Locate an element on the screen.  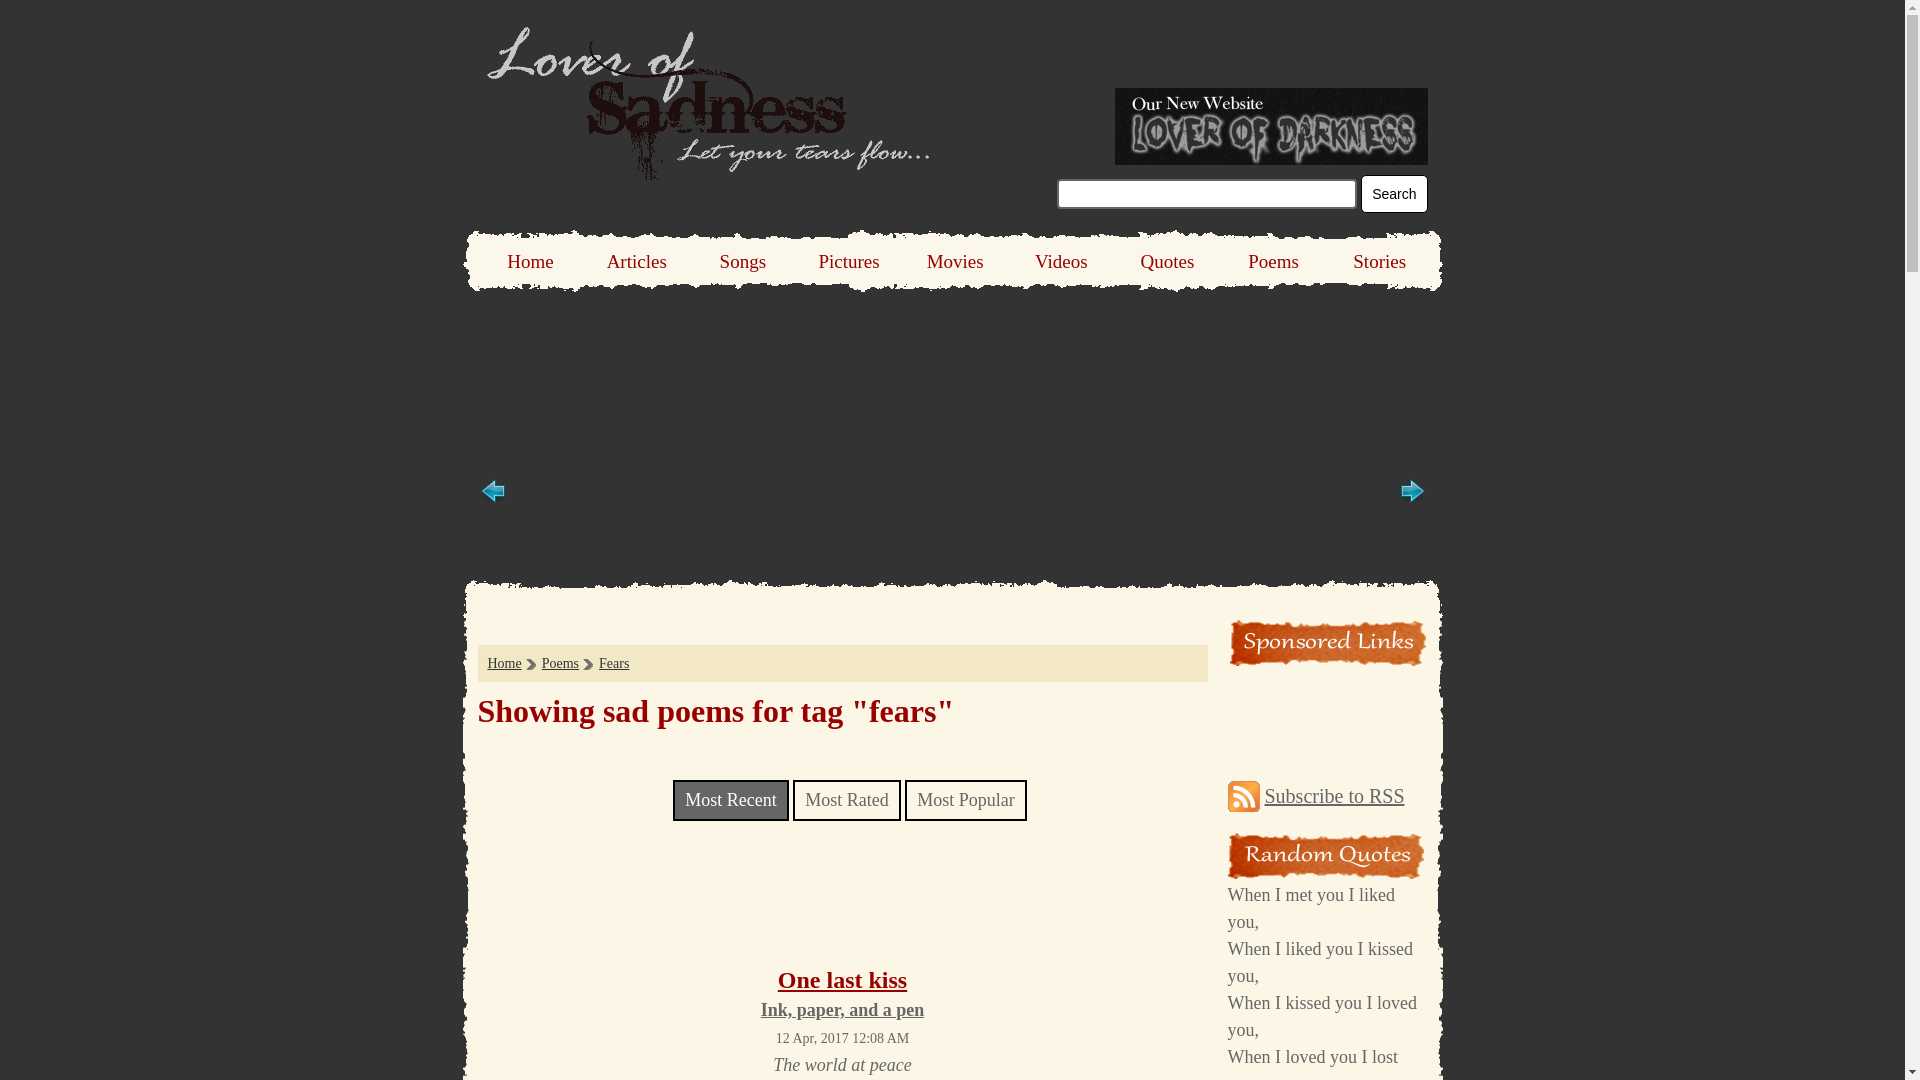
Ink, paper, and a pen is located at coordinates (842, 1010).